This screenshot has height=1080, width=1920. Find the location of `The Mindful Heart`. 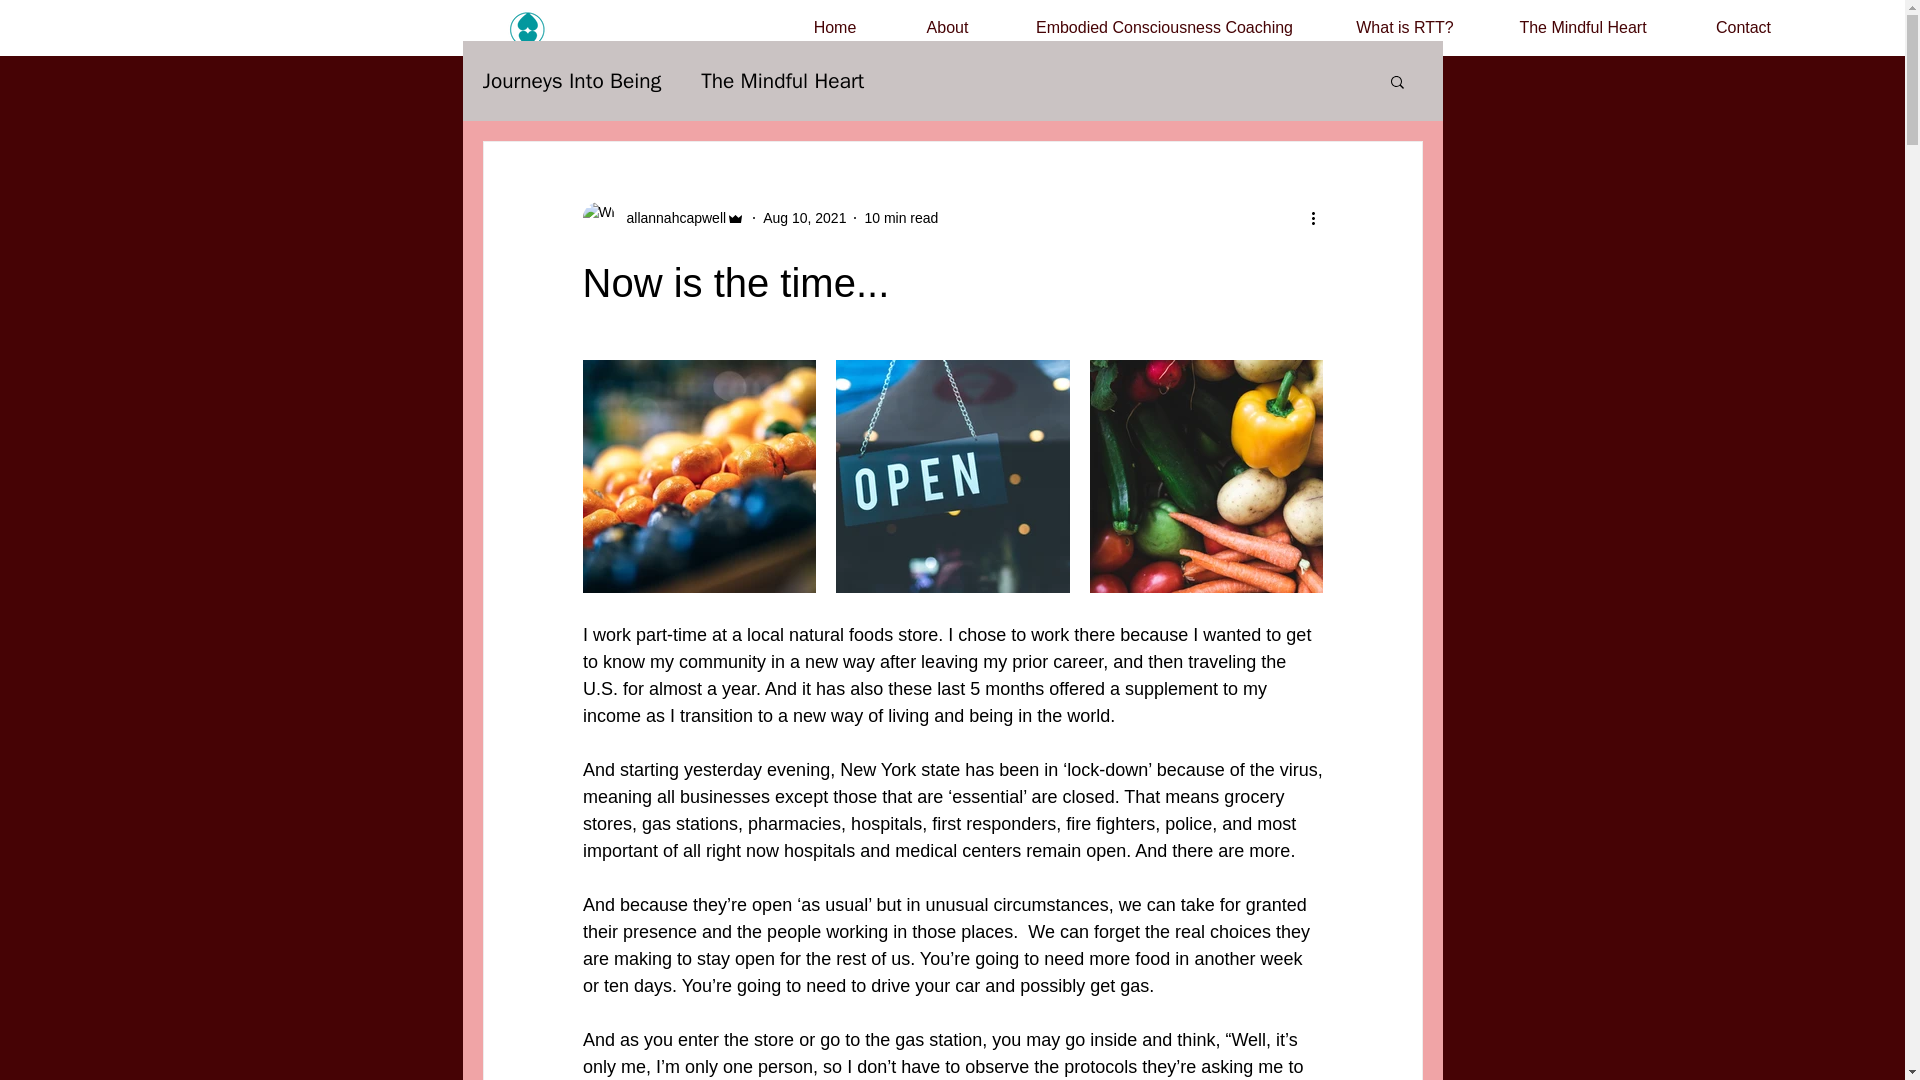

The Mindful Heart is located at coordinates (782, 80).